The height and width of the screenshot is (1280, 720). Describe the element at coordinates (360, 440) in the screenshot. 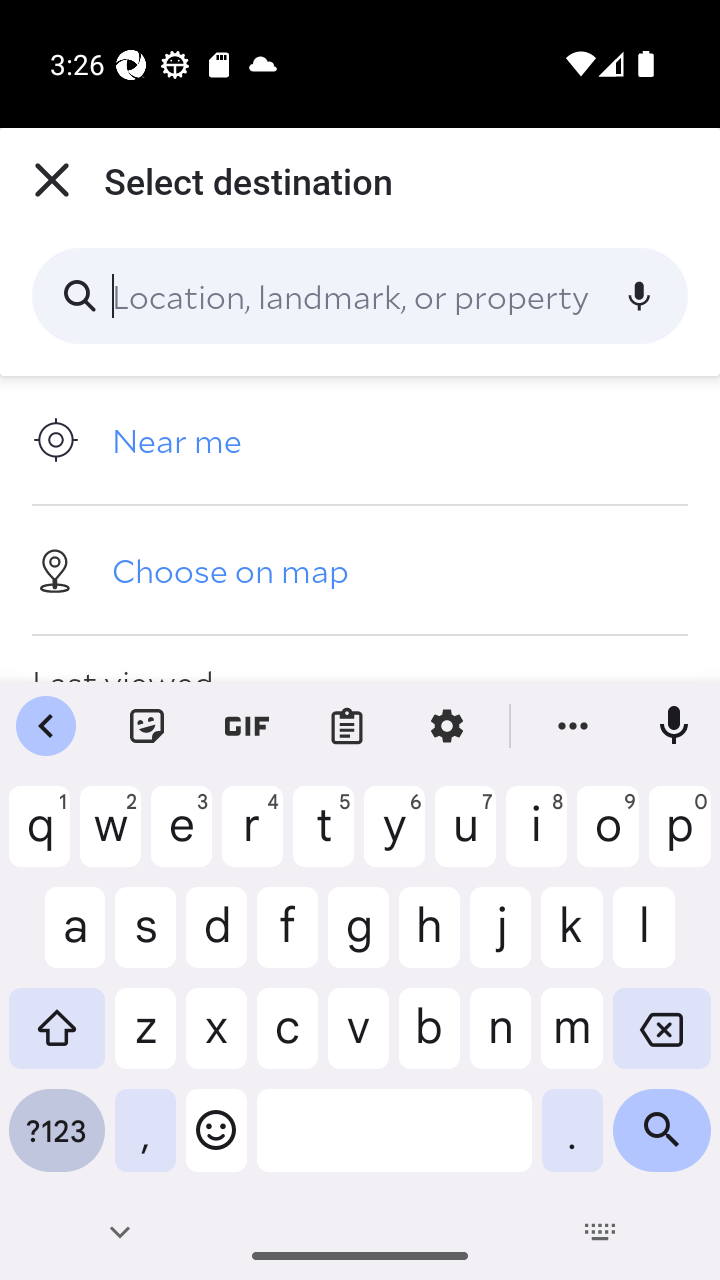

I see `Near me` at that location.